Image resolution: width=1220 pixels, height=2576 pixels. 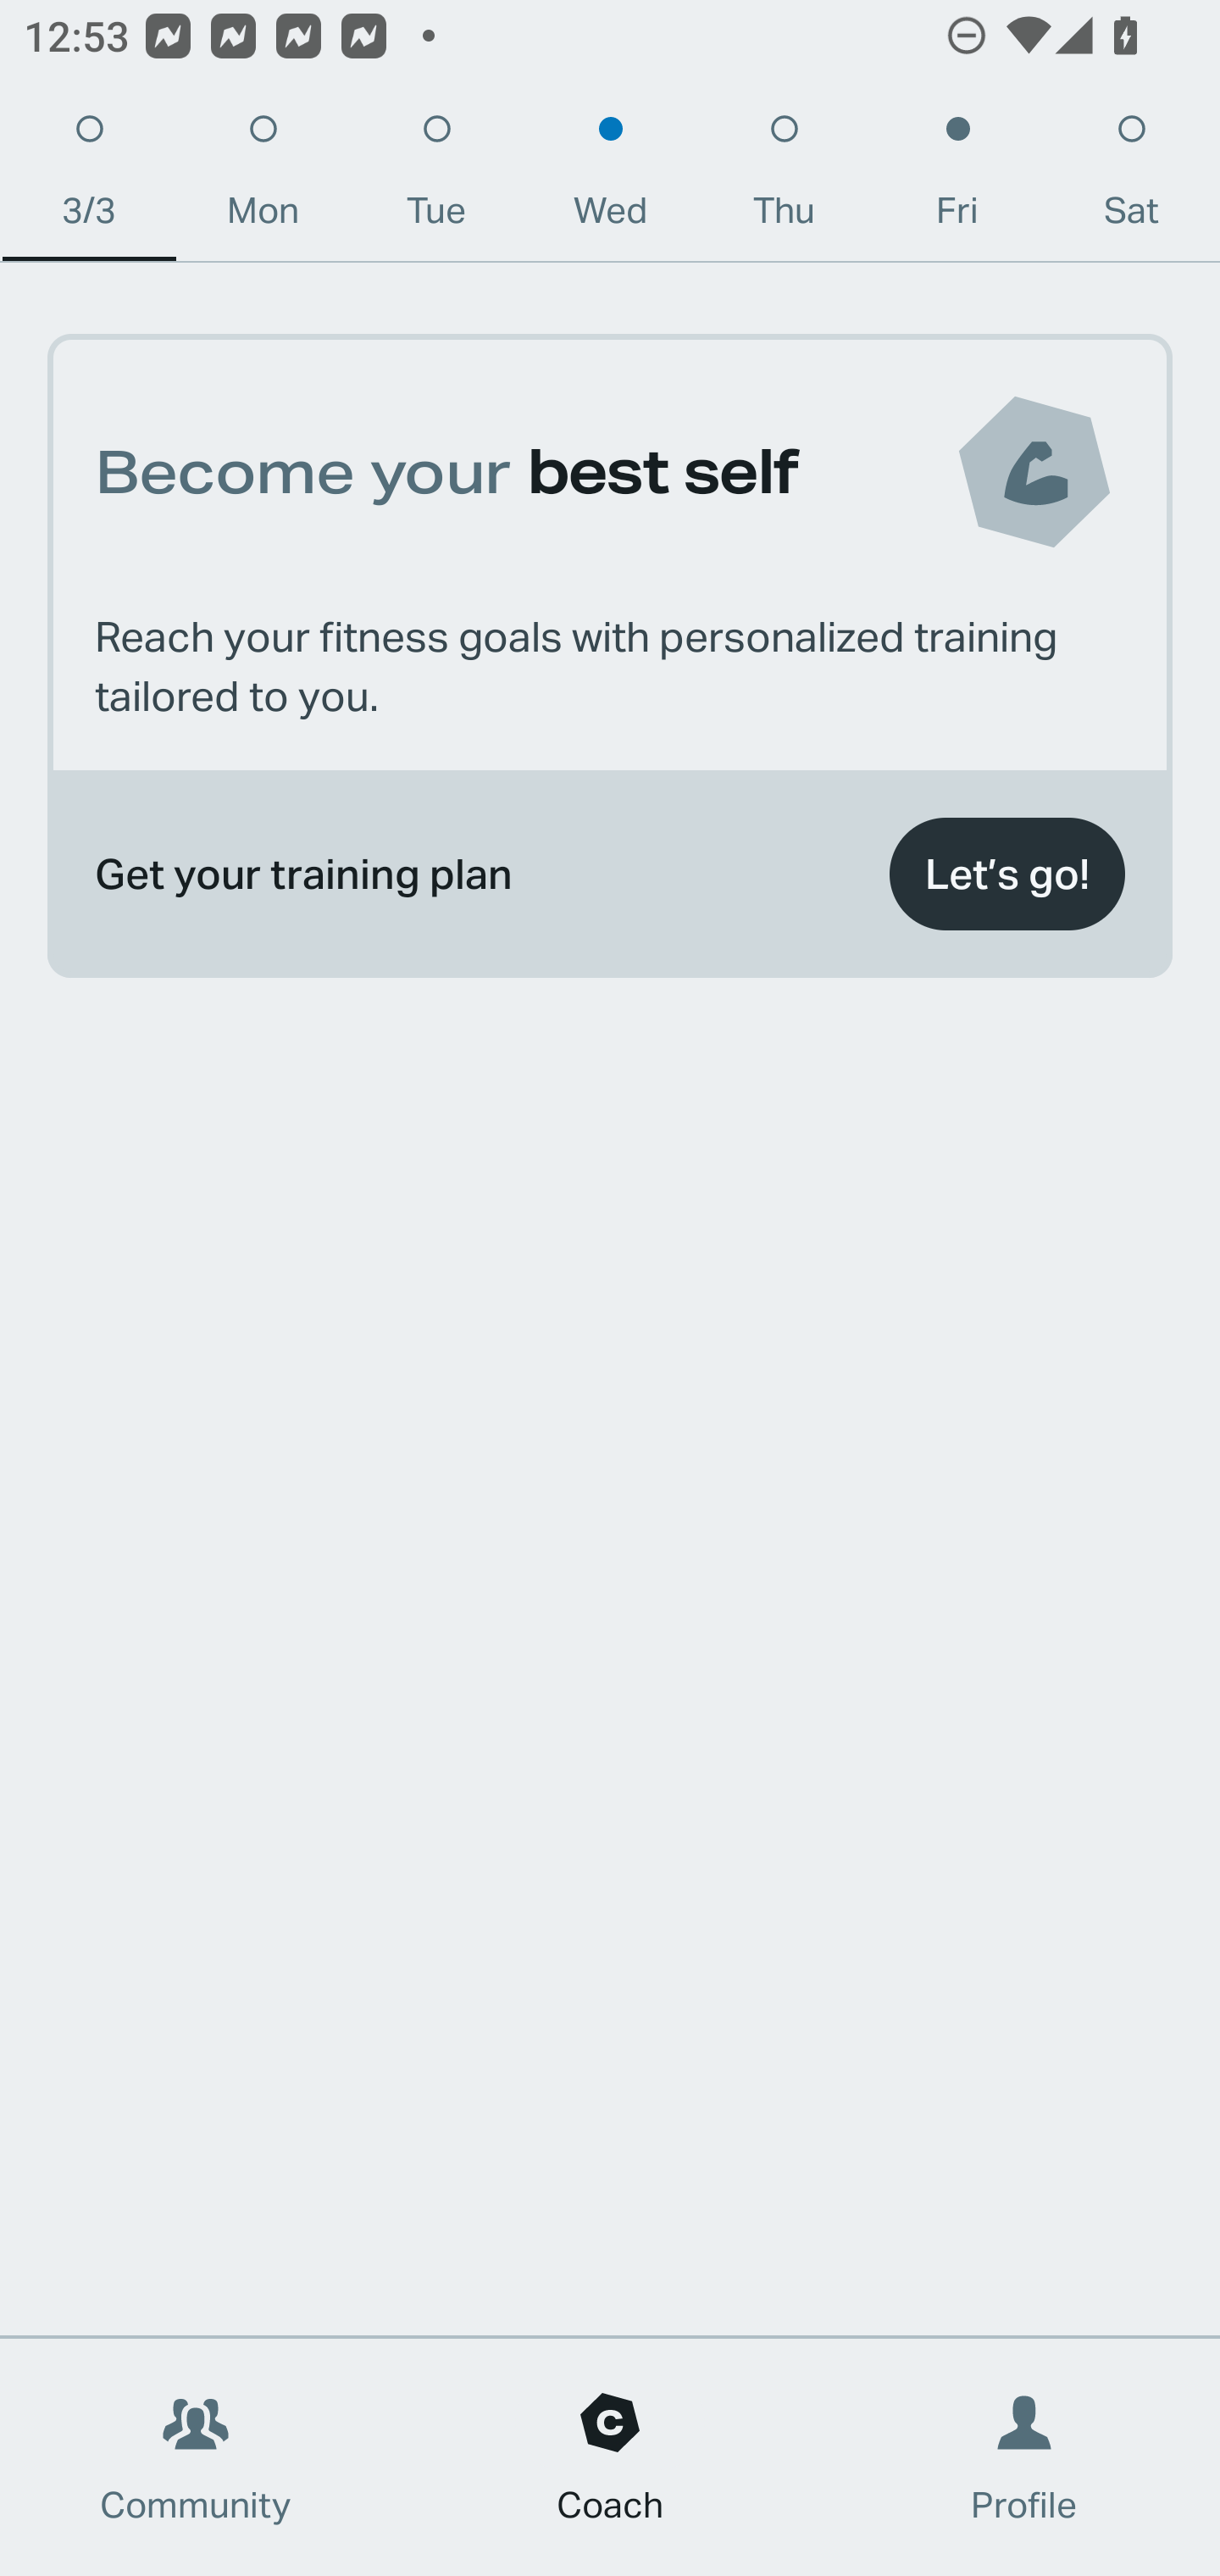 I want to click on Let’s go!, so click(x=1006, y=874).